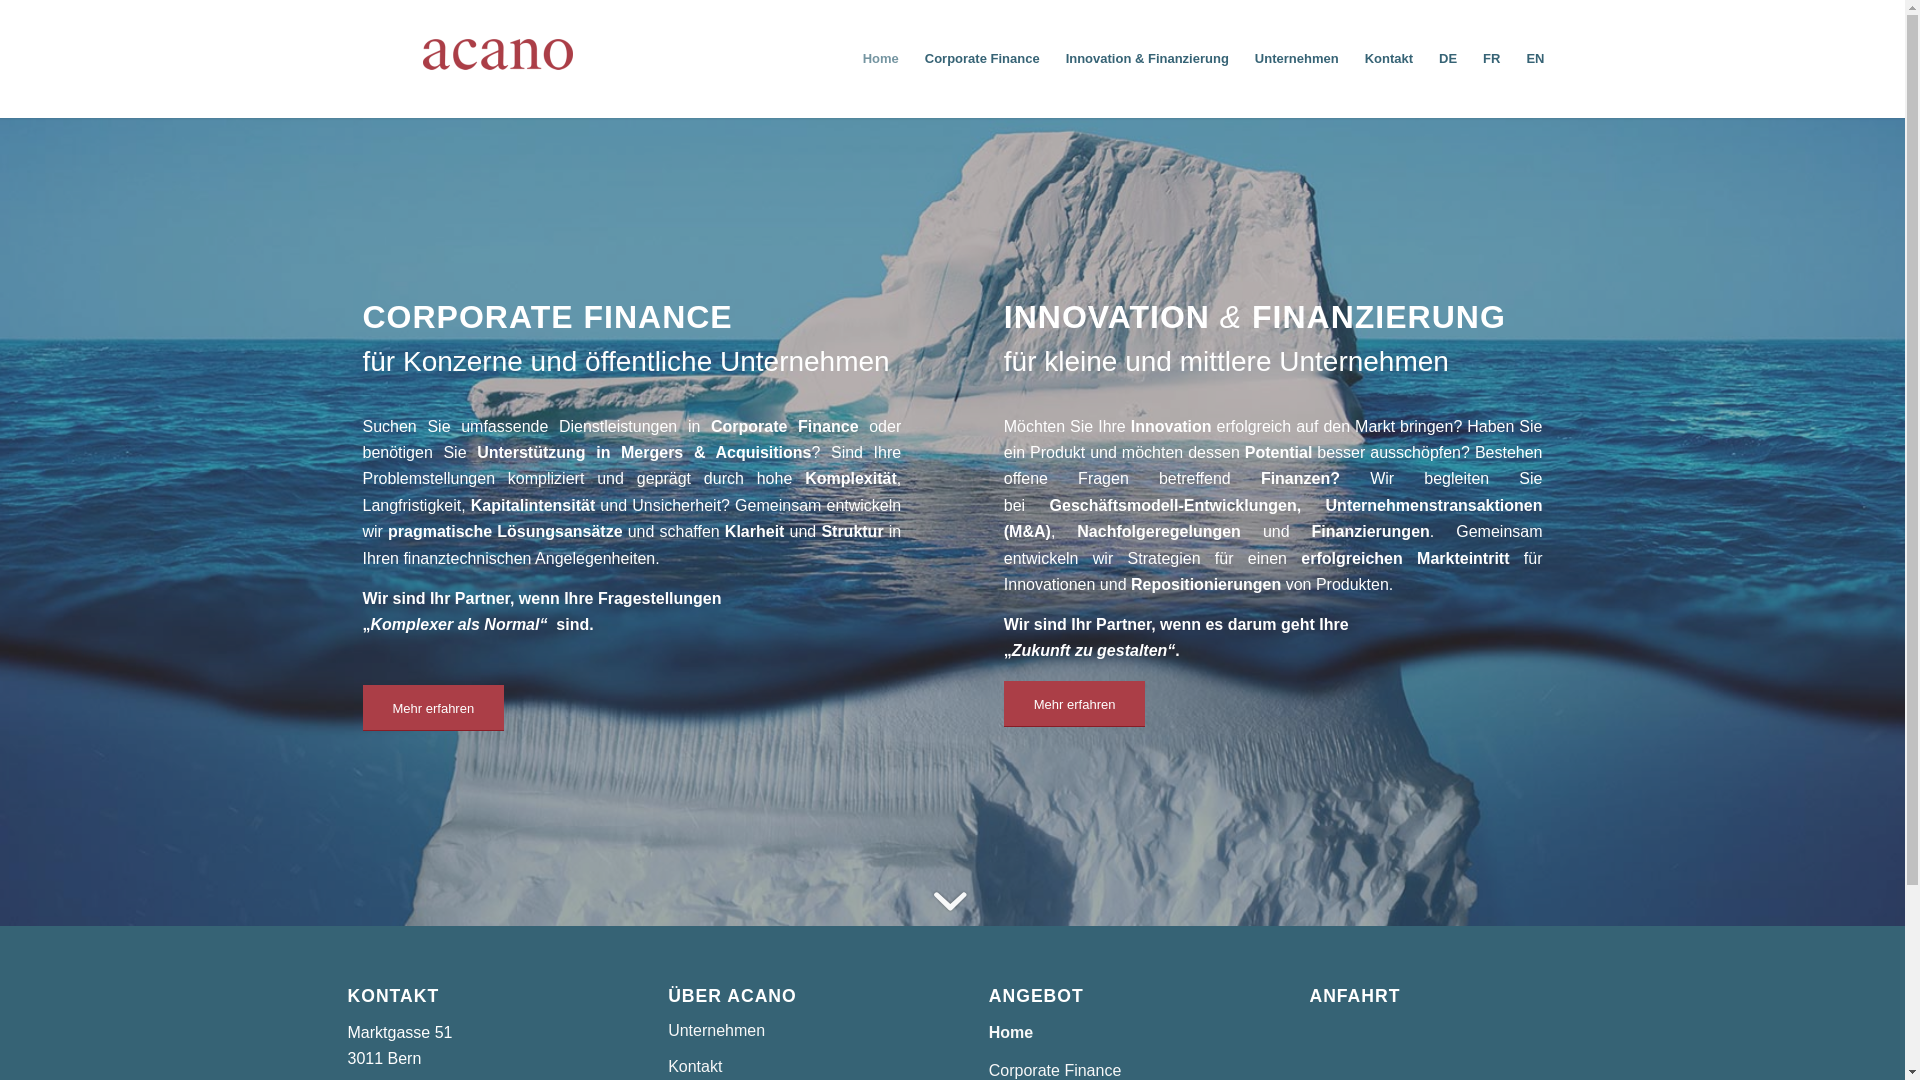 The image size is (1920, 1080). What do you see at coordinates (433, 708) in the screenshot?
I see `Mehr erfahren` at bounding box center [433, 708].